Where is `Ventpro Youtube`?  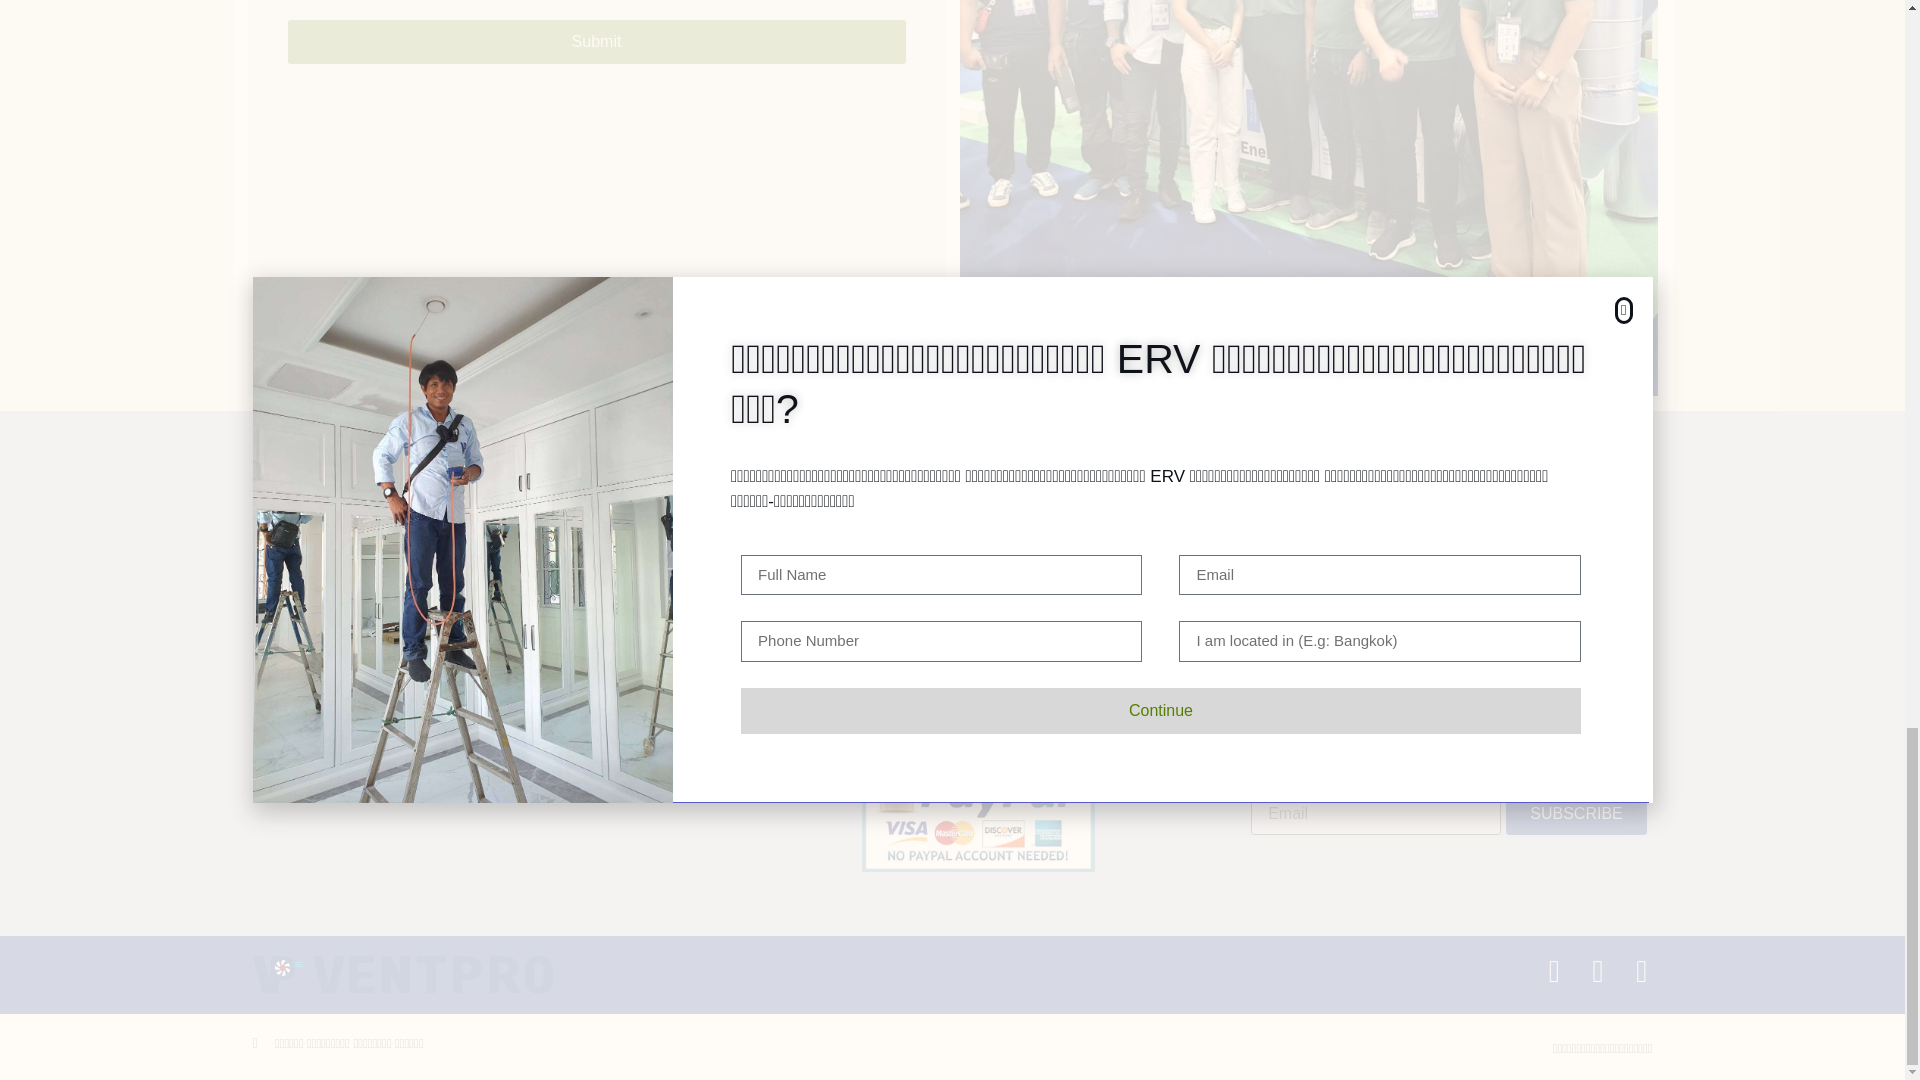
Ventpro Youtube is located at coordinates (419, 540).